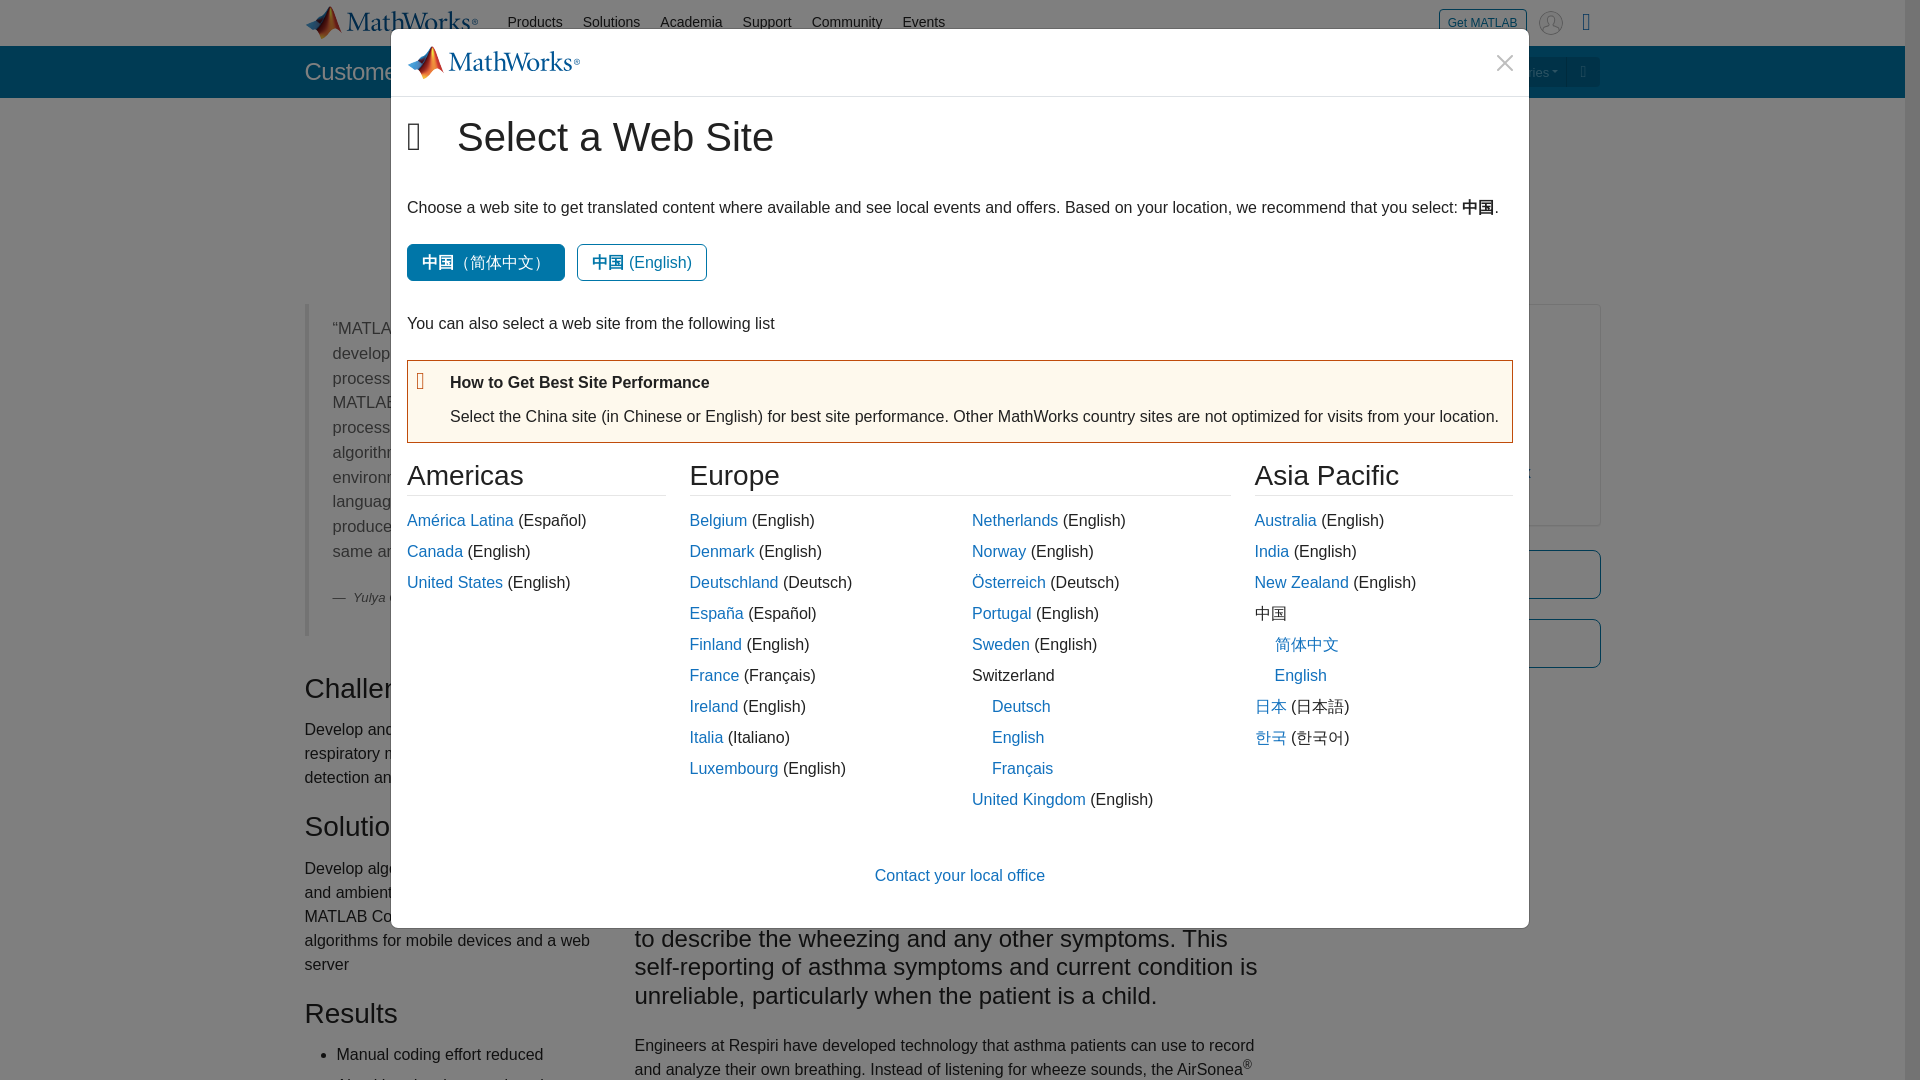  Describe the element at coordinates (923, 22) in the screenshot. I see `Events` at that location.